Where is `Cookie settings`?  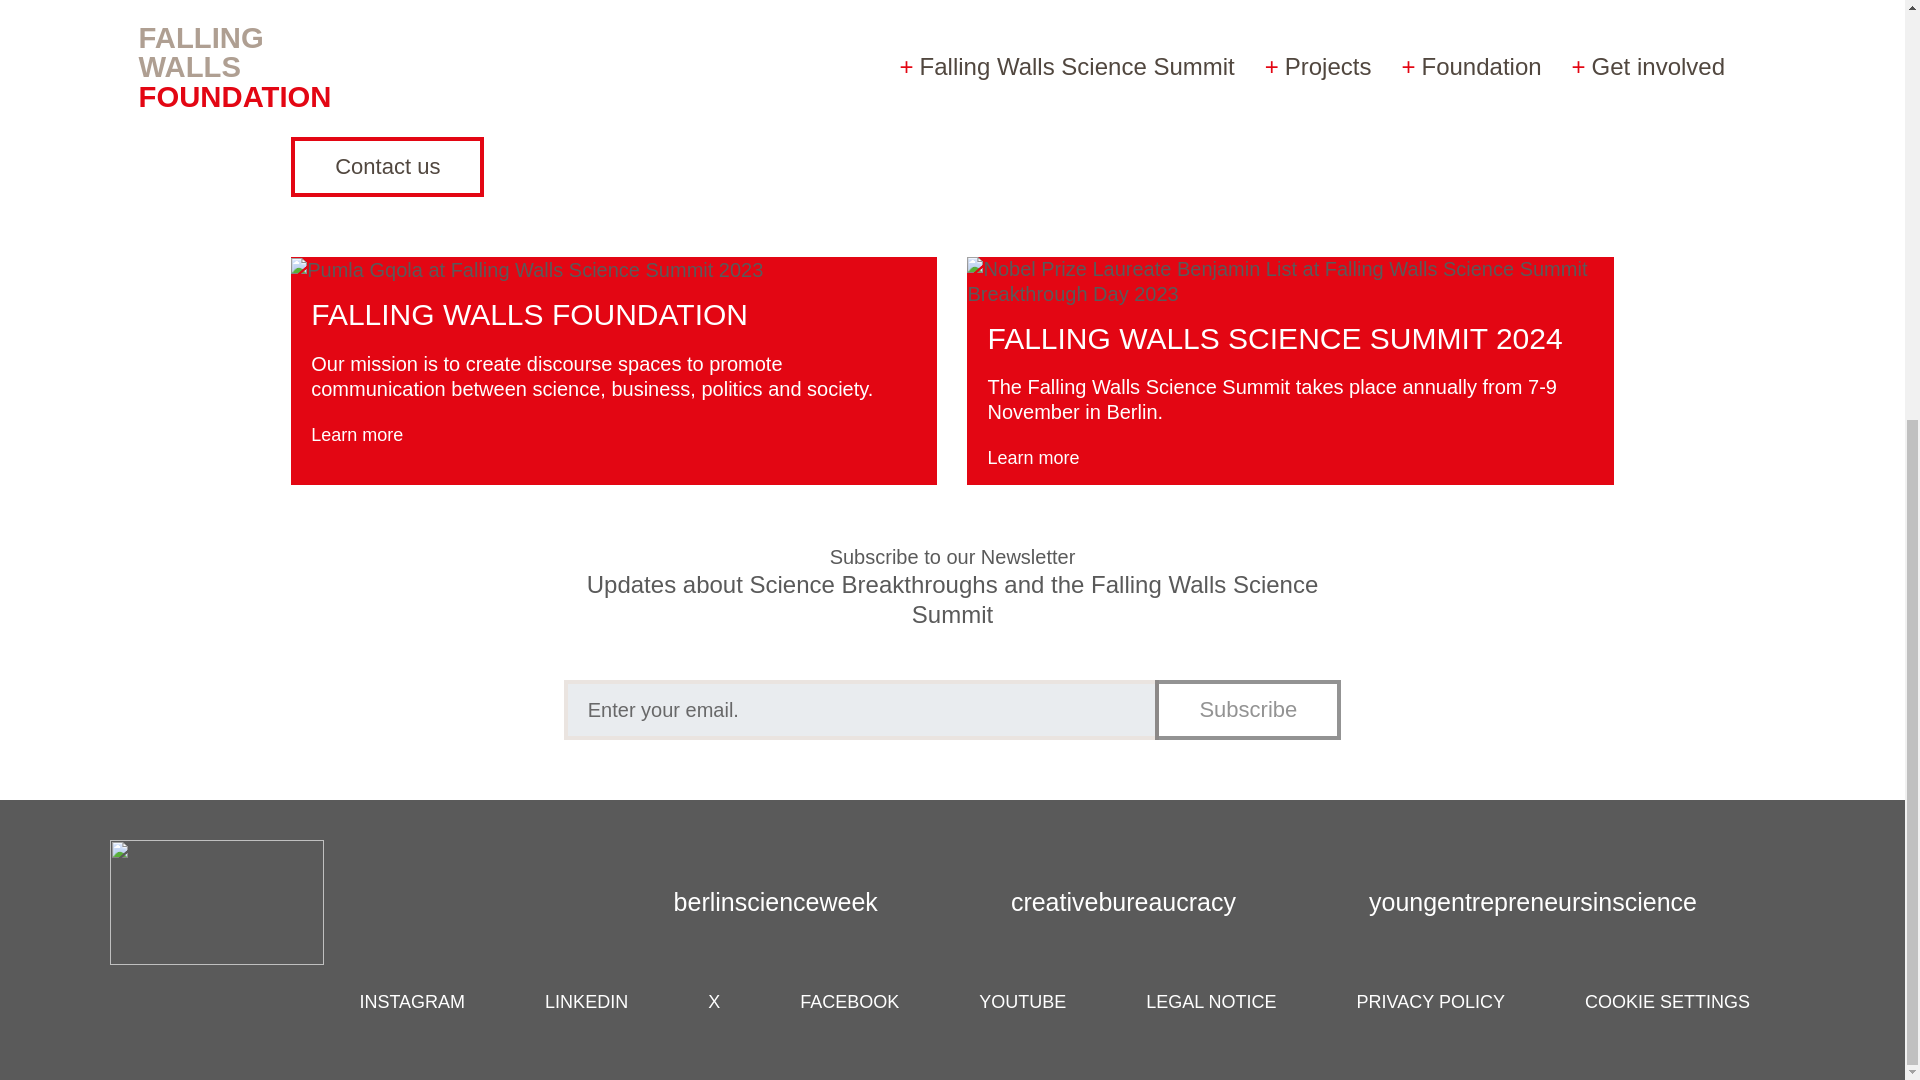
Cookie settings is located at coordinates (1667, 1002).